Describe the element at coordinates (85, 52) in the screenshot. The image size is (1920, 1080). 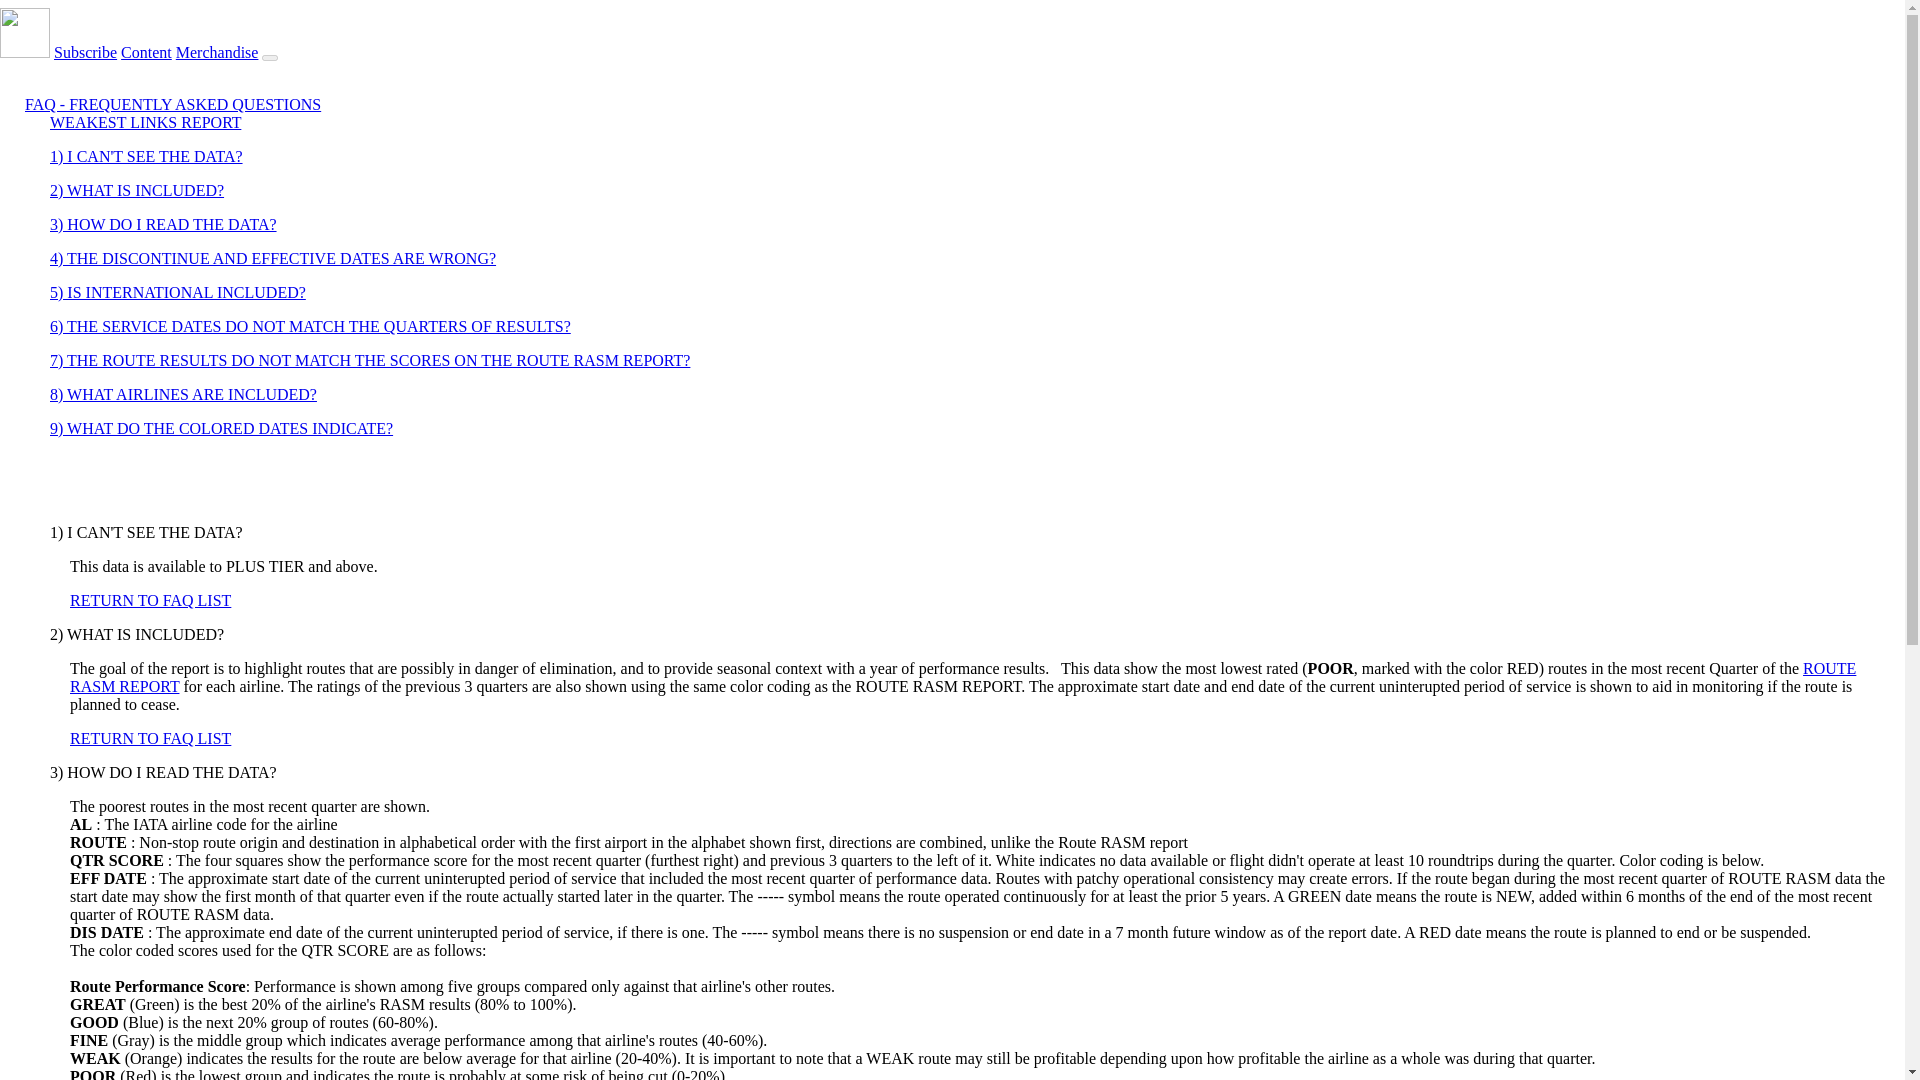
I see `Subscribe` at that location.